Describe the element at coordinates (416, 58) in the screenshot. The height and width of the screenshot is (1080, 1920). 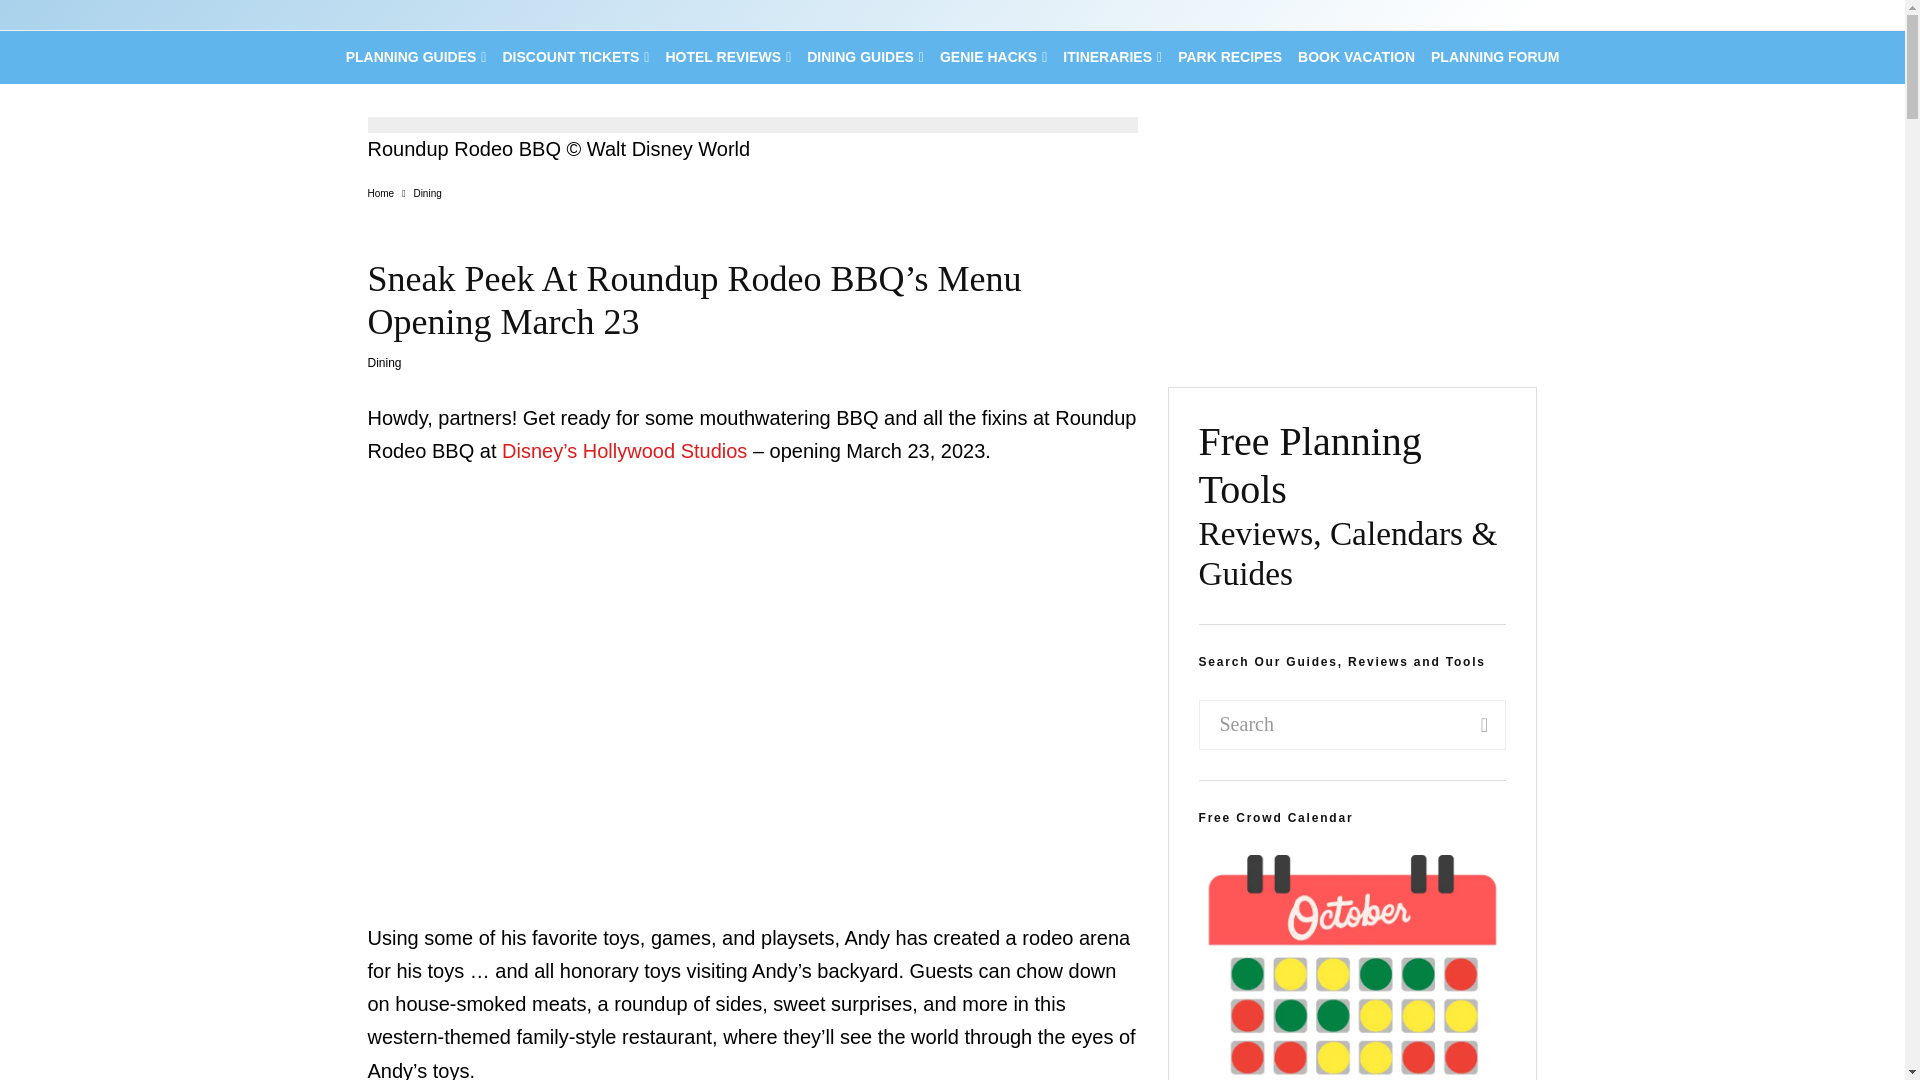
I see `PLANNING GUIDES` at that location.